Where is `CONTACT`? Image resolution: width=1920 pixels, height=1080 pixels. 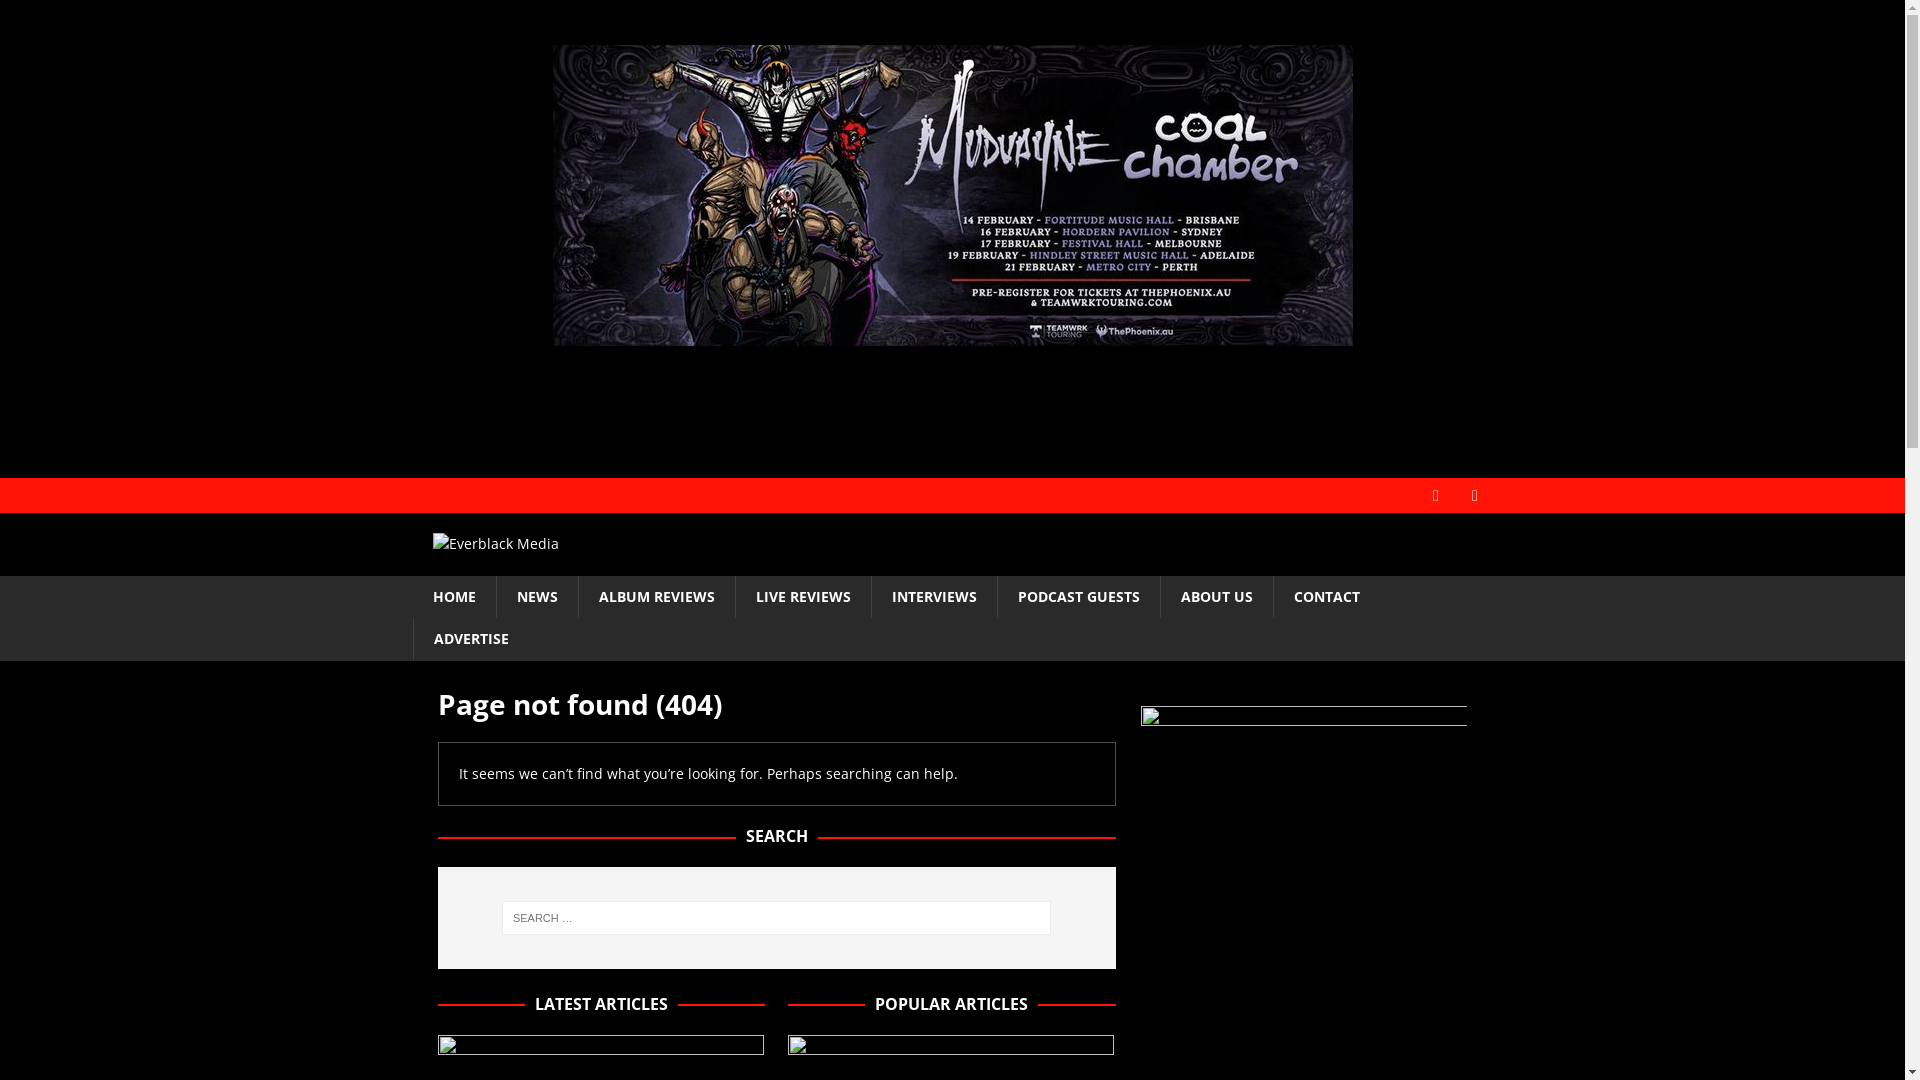 CONTACT is located at coordinates (1326, 597).